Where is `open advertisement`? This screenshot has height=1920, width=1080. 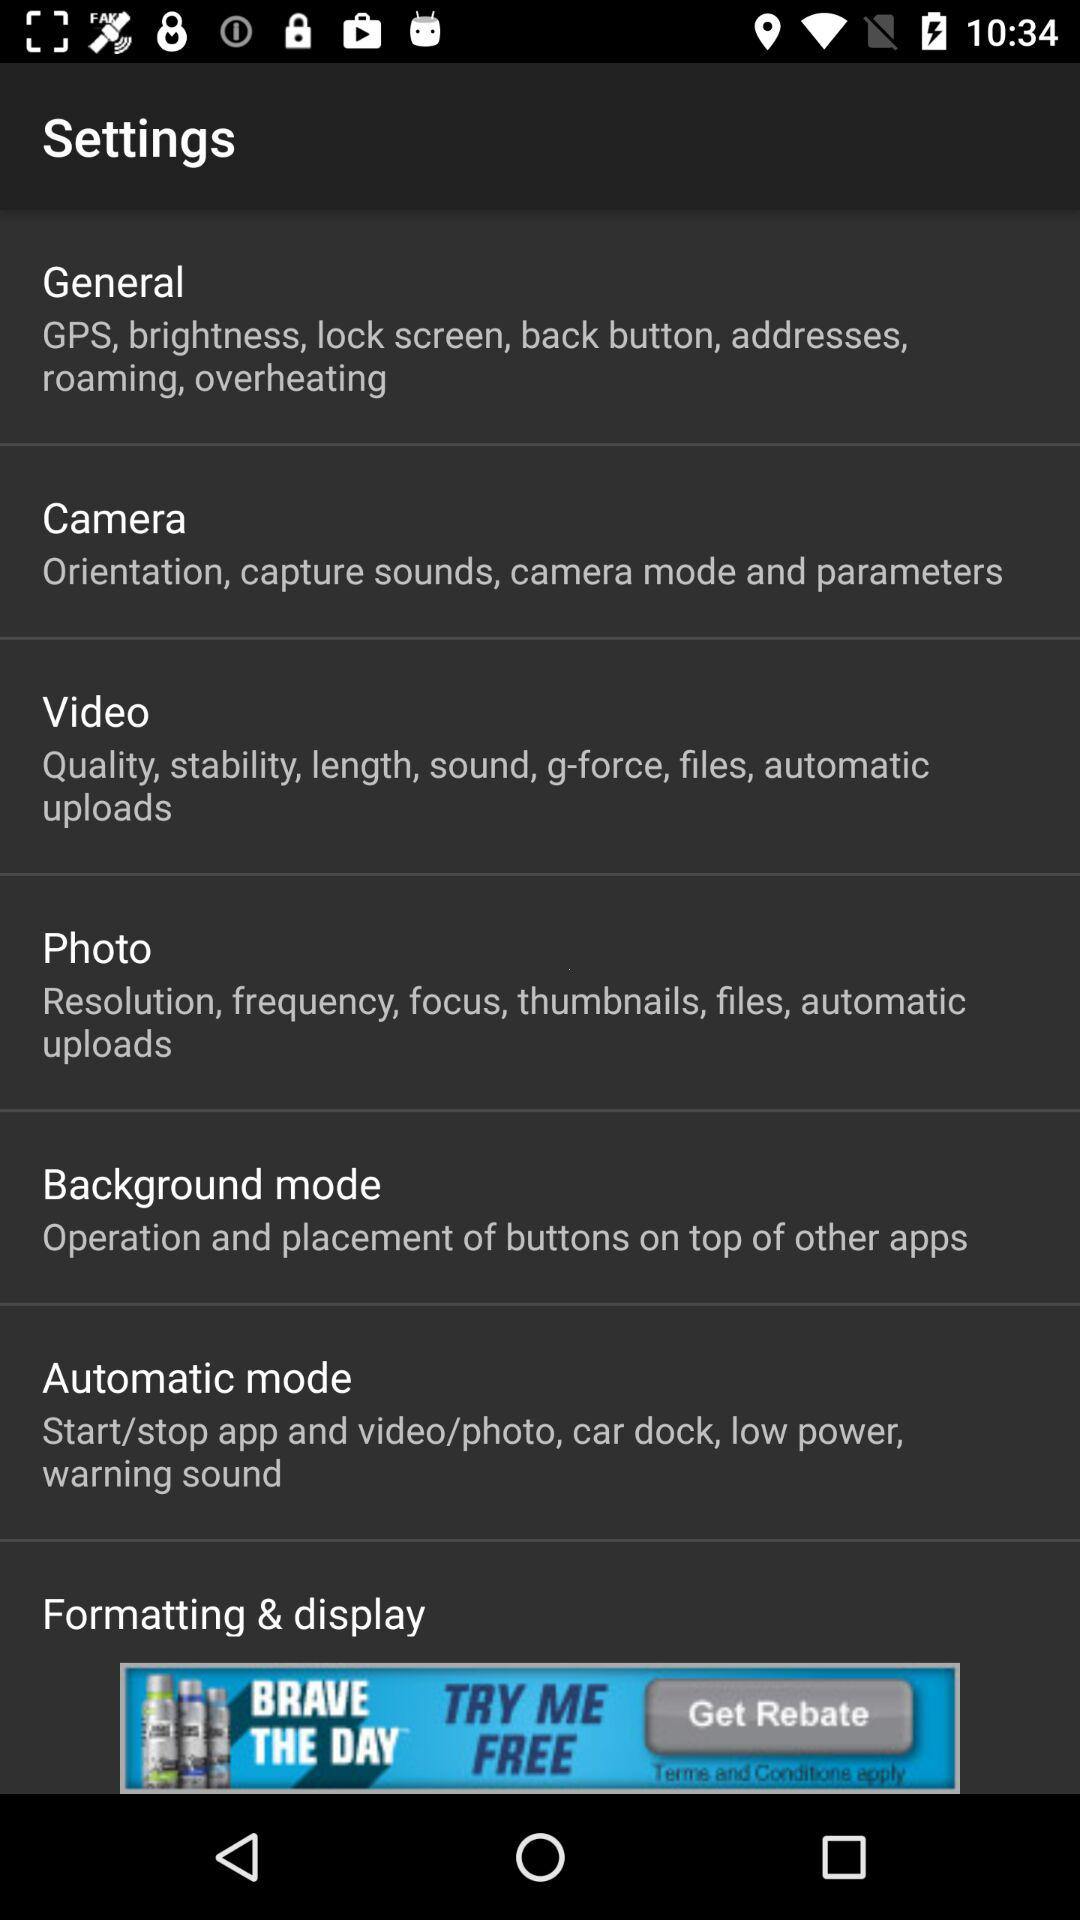 open advertisement is located at coordinates (540, 1728).